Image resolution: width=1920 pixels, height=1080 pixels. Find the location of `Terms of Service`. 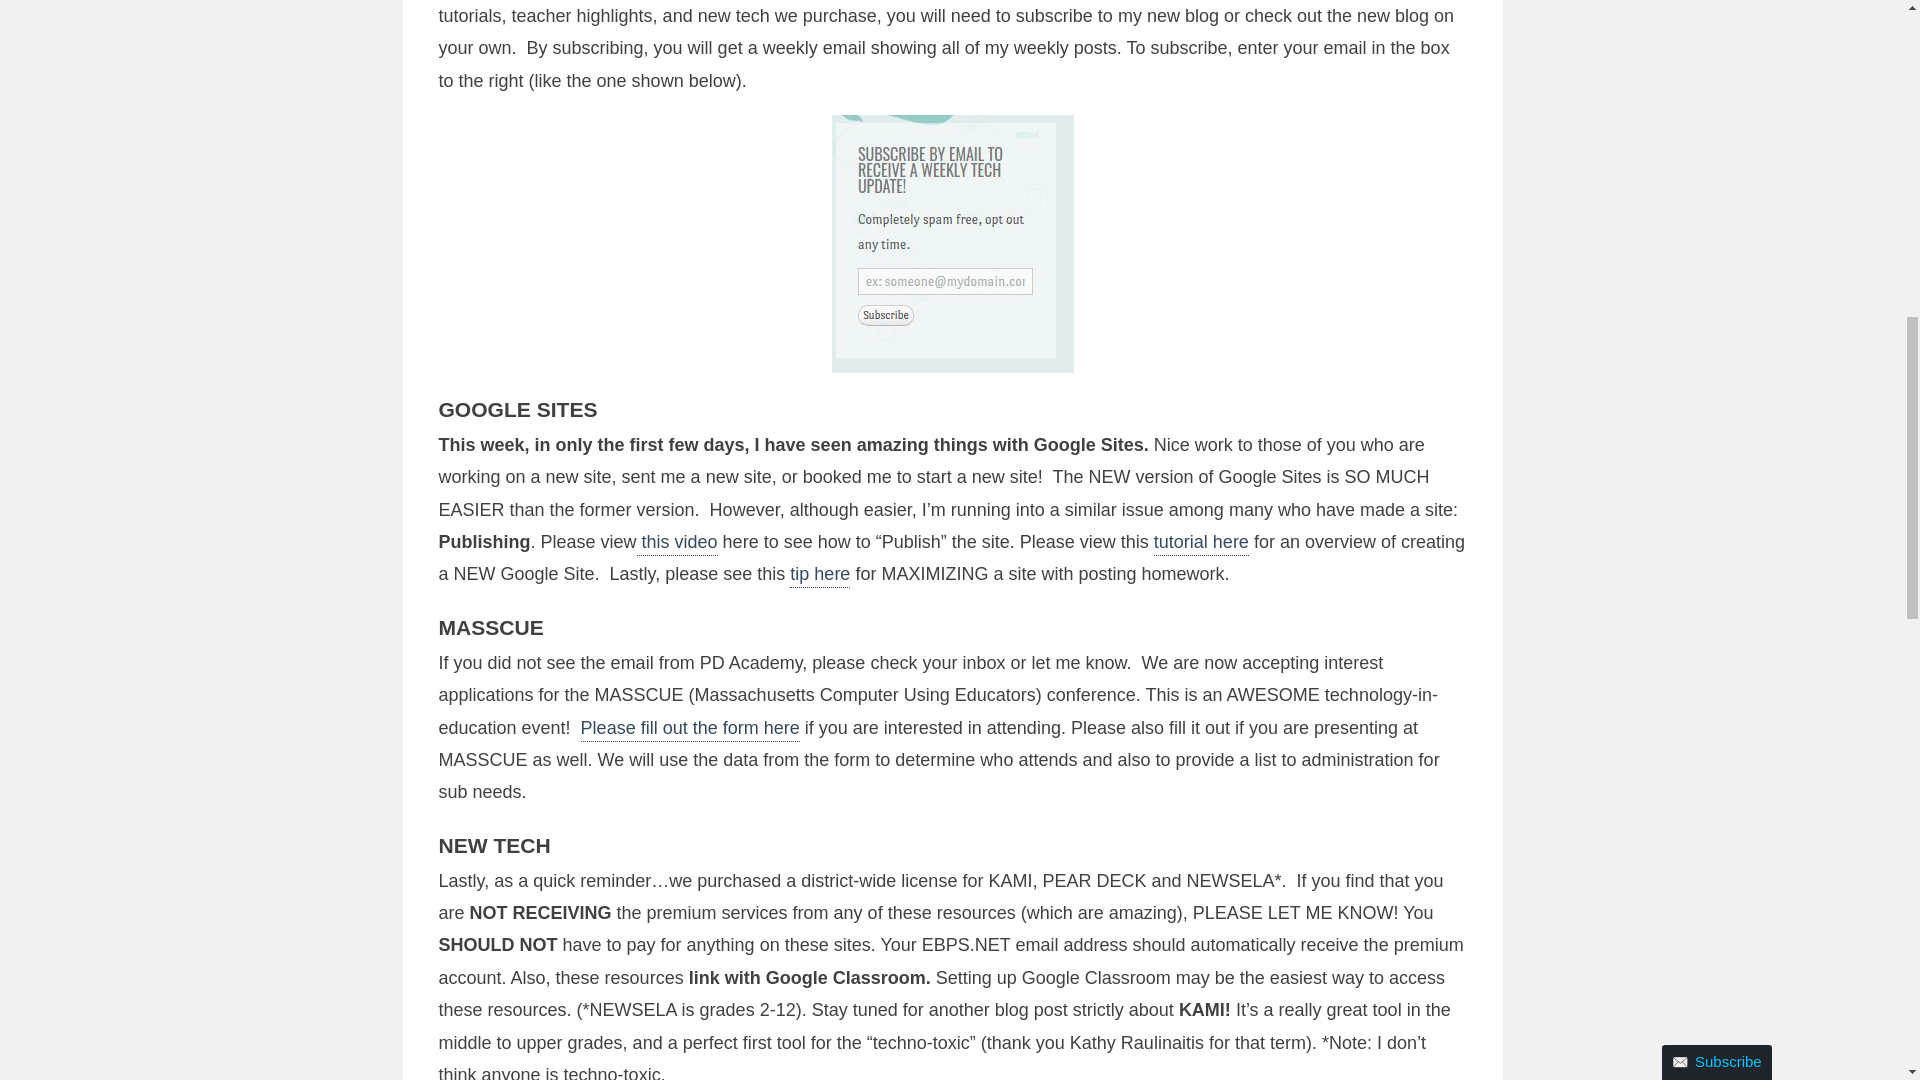

Terms of Service is located at coordinates (1460, 165).